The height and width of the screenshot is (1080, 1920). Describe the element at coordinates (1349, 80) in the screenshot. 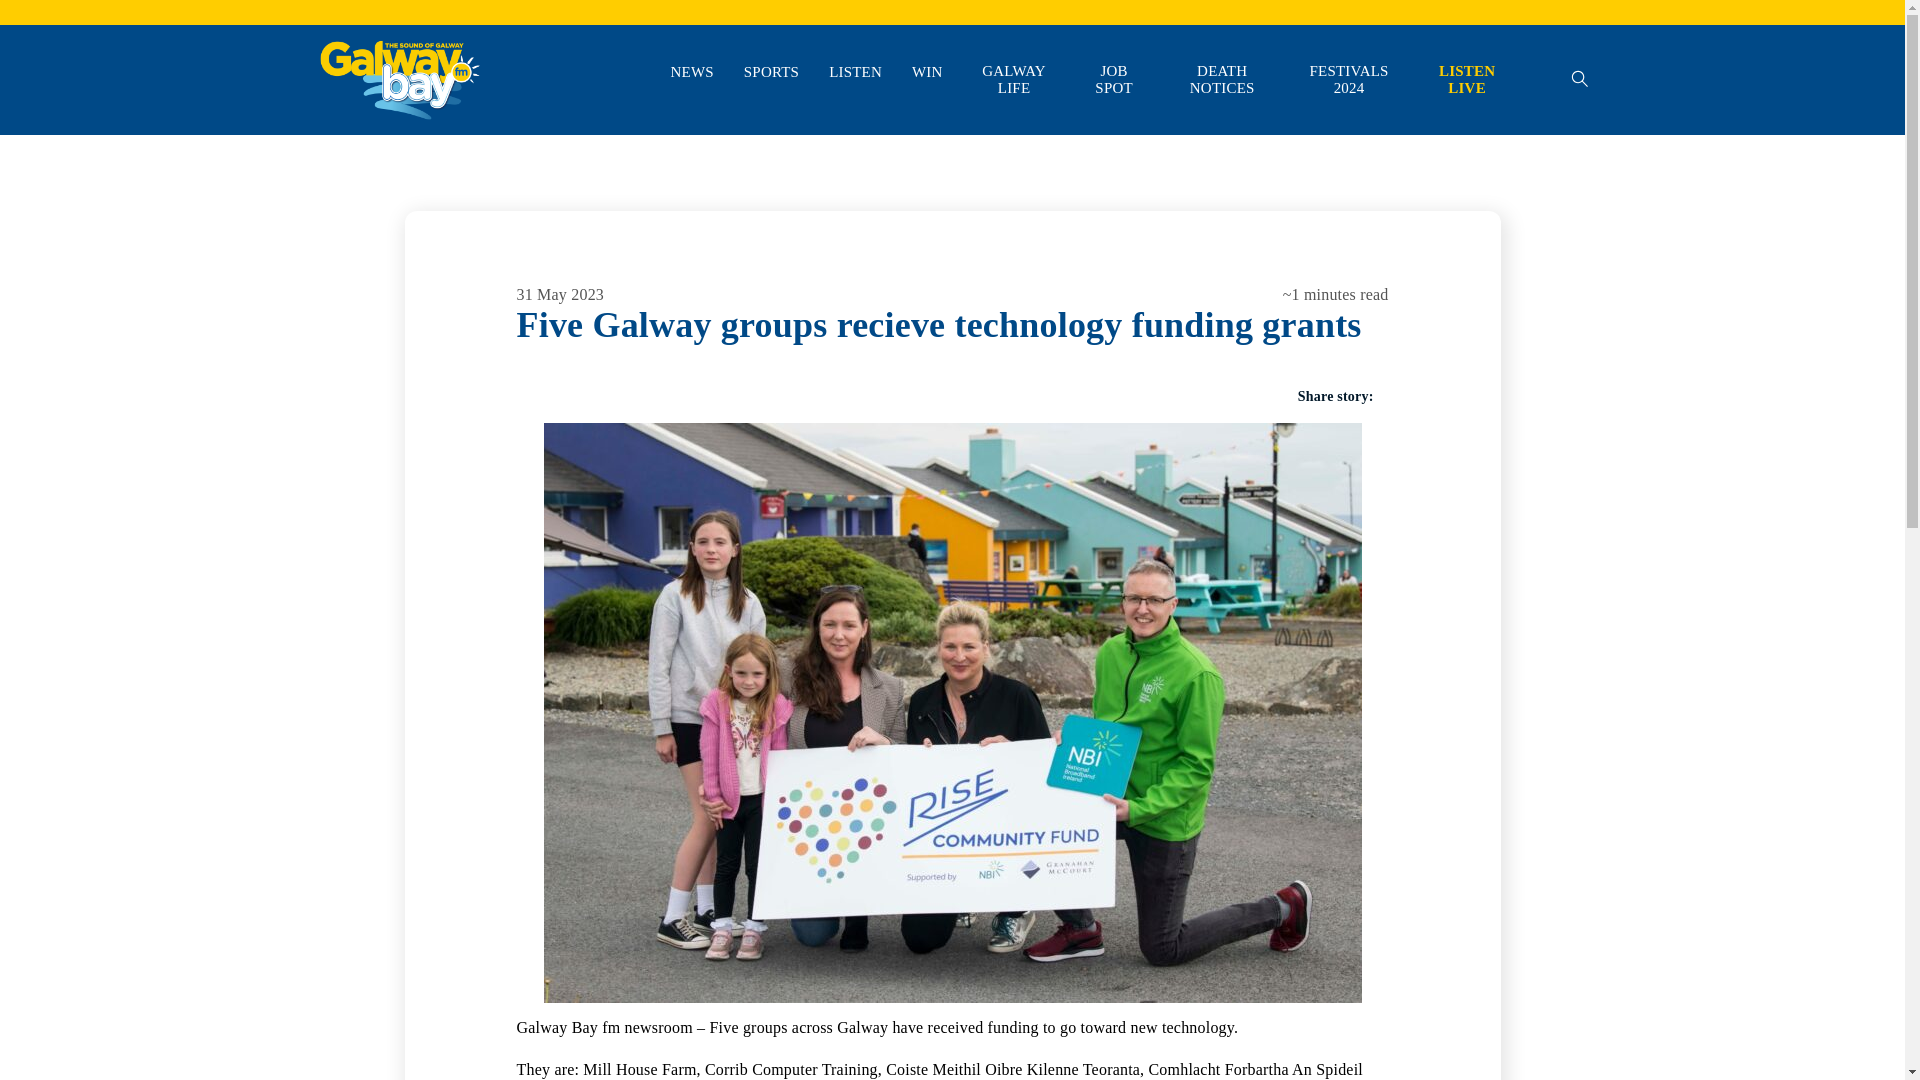

I see `FESTIVALS 2024` at that location.